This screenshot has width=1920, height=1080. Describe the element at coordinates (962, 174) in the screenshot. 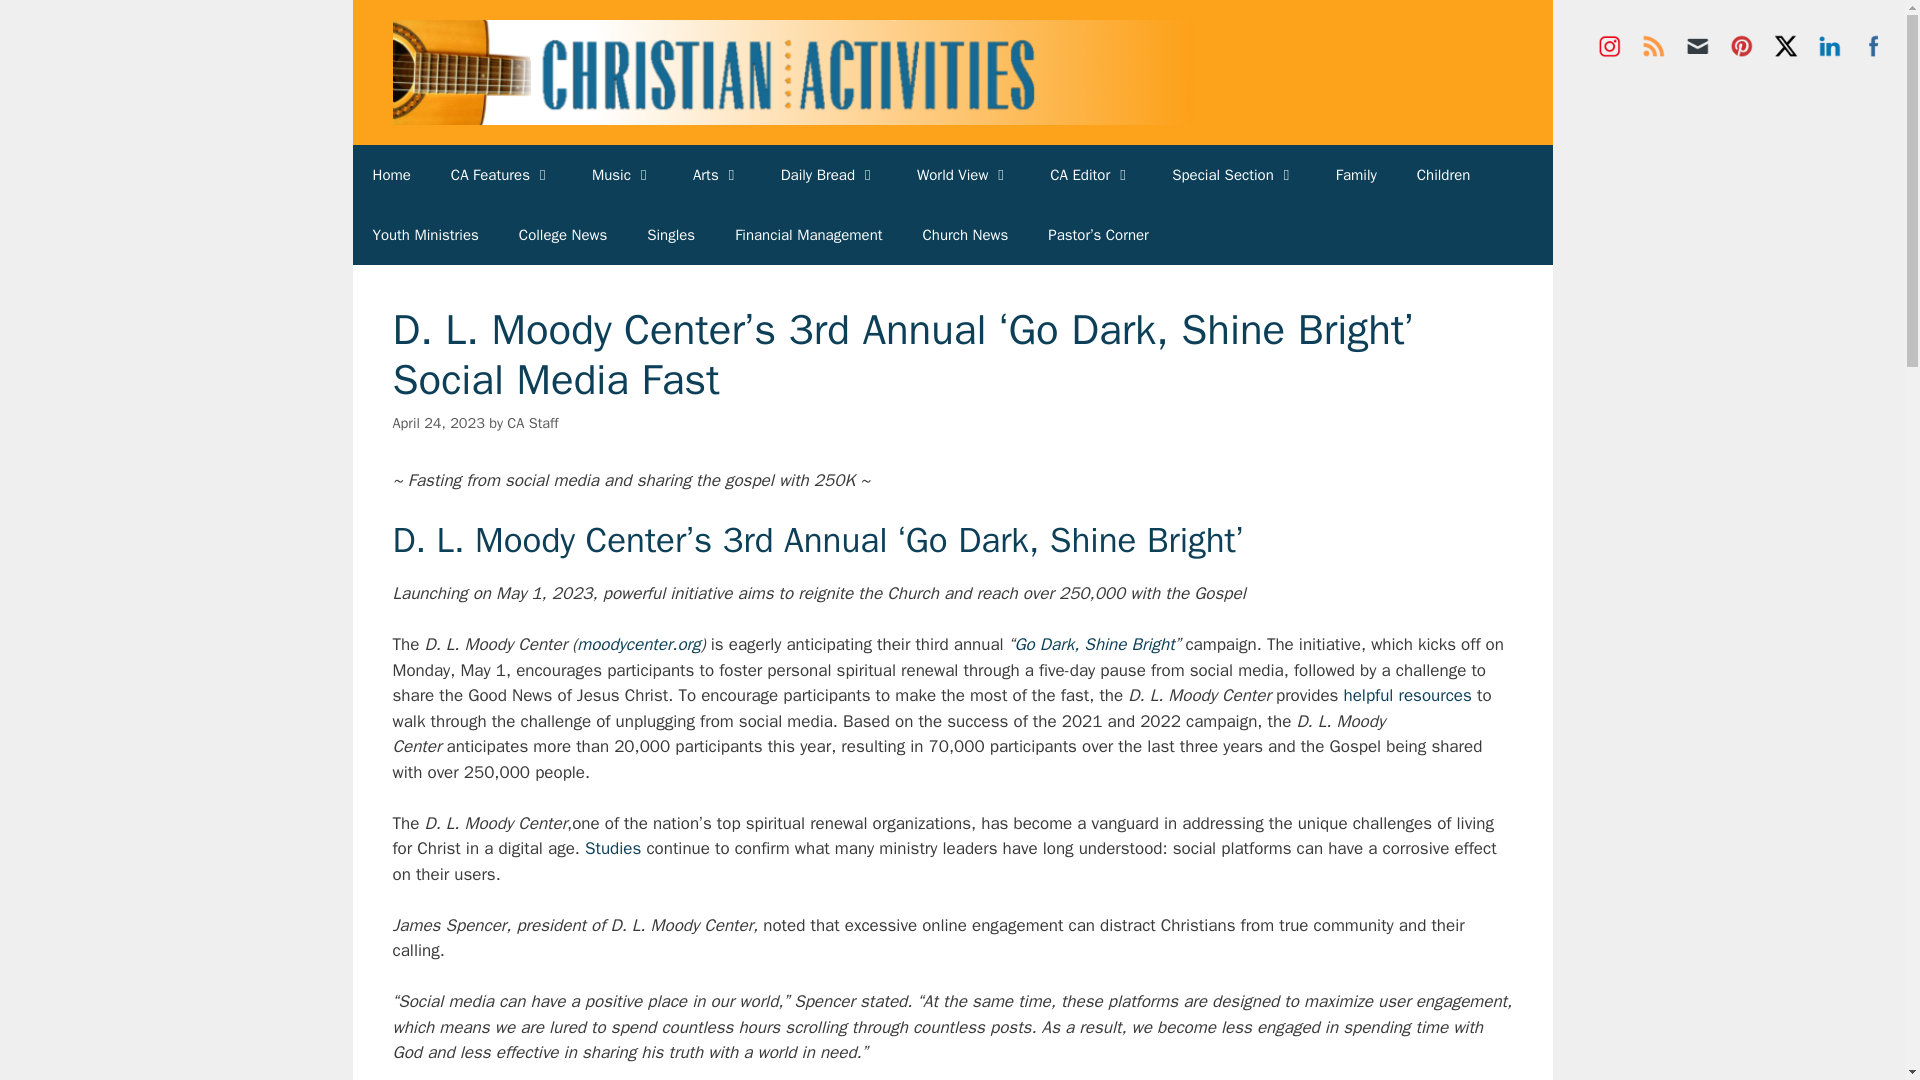

I see `World View` at that location.